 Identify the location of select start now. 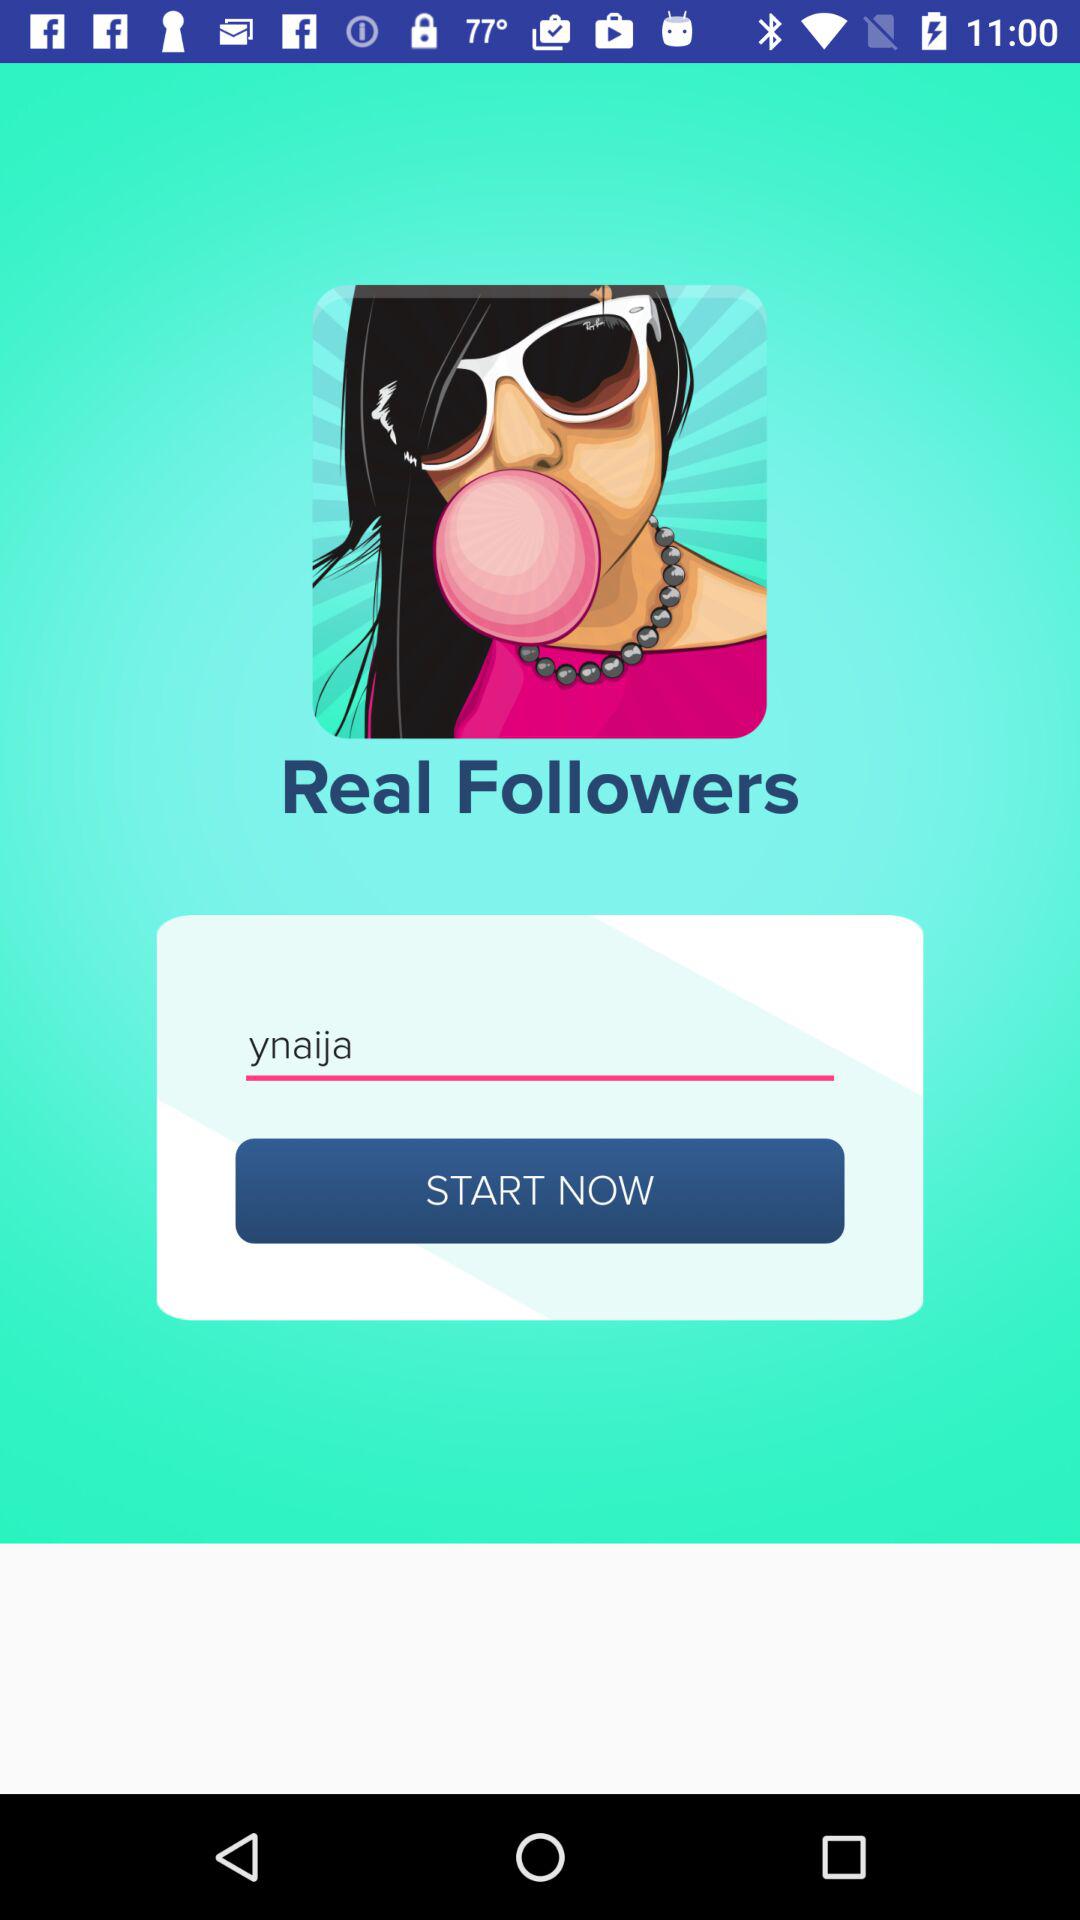
(540, 1190).